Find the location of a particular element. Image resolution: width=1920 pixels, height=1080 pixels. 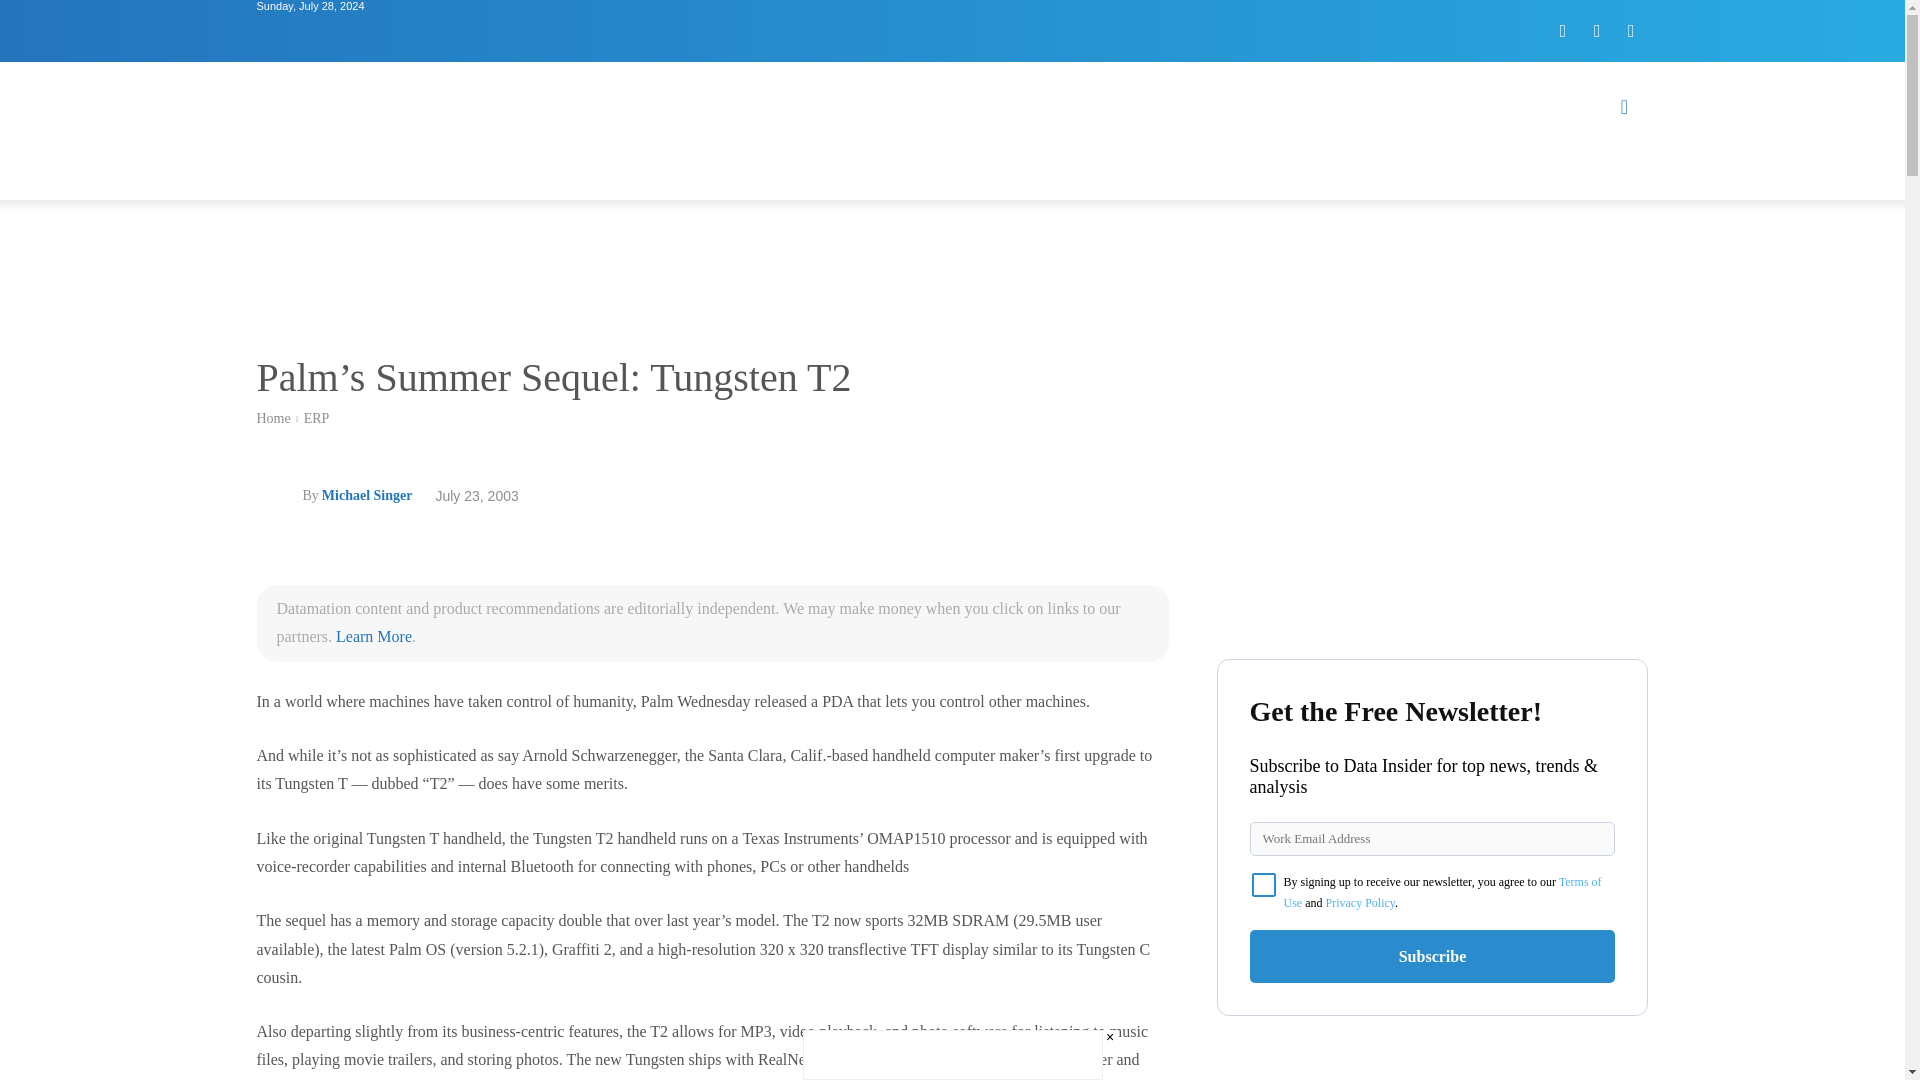

Youtube is located at coordinates (1630, 30).